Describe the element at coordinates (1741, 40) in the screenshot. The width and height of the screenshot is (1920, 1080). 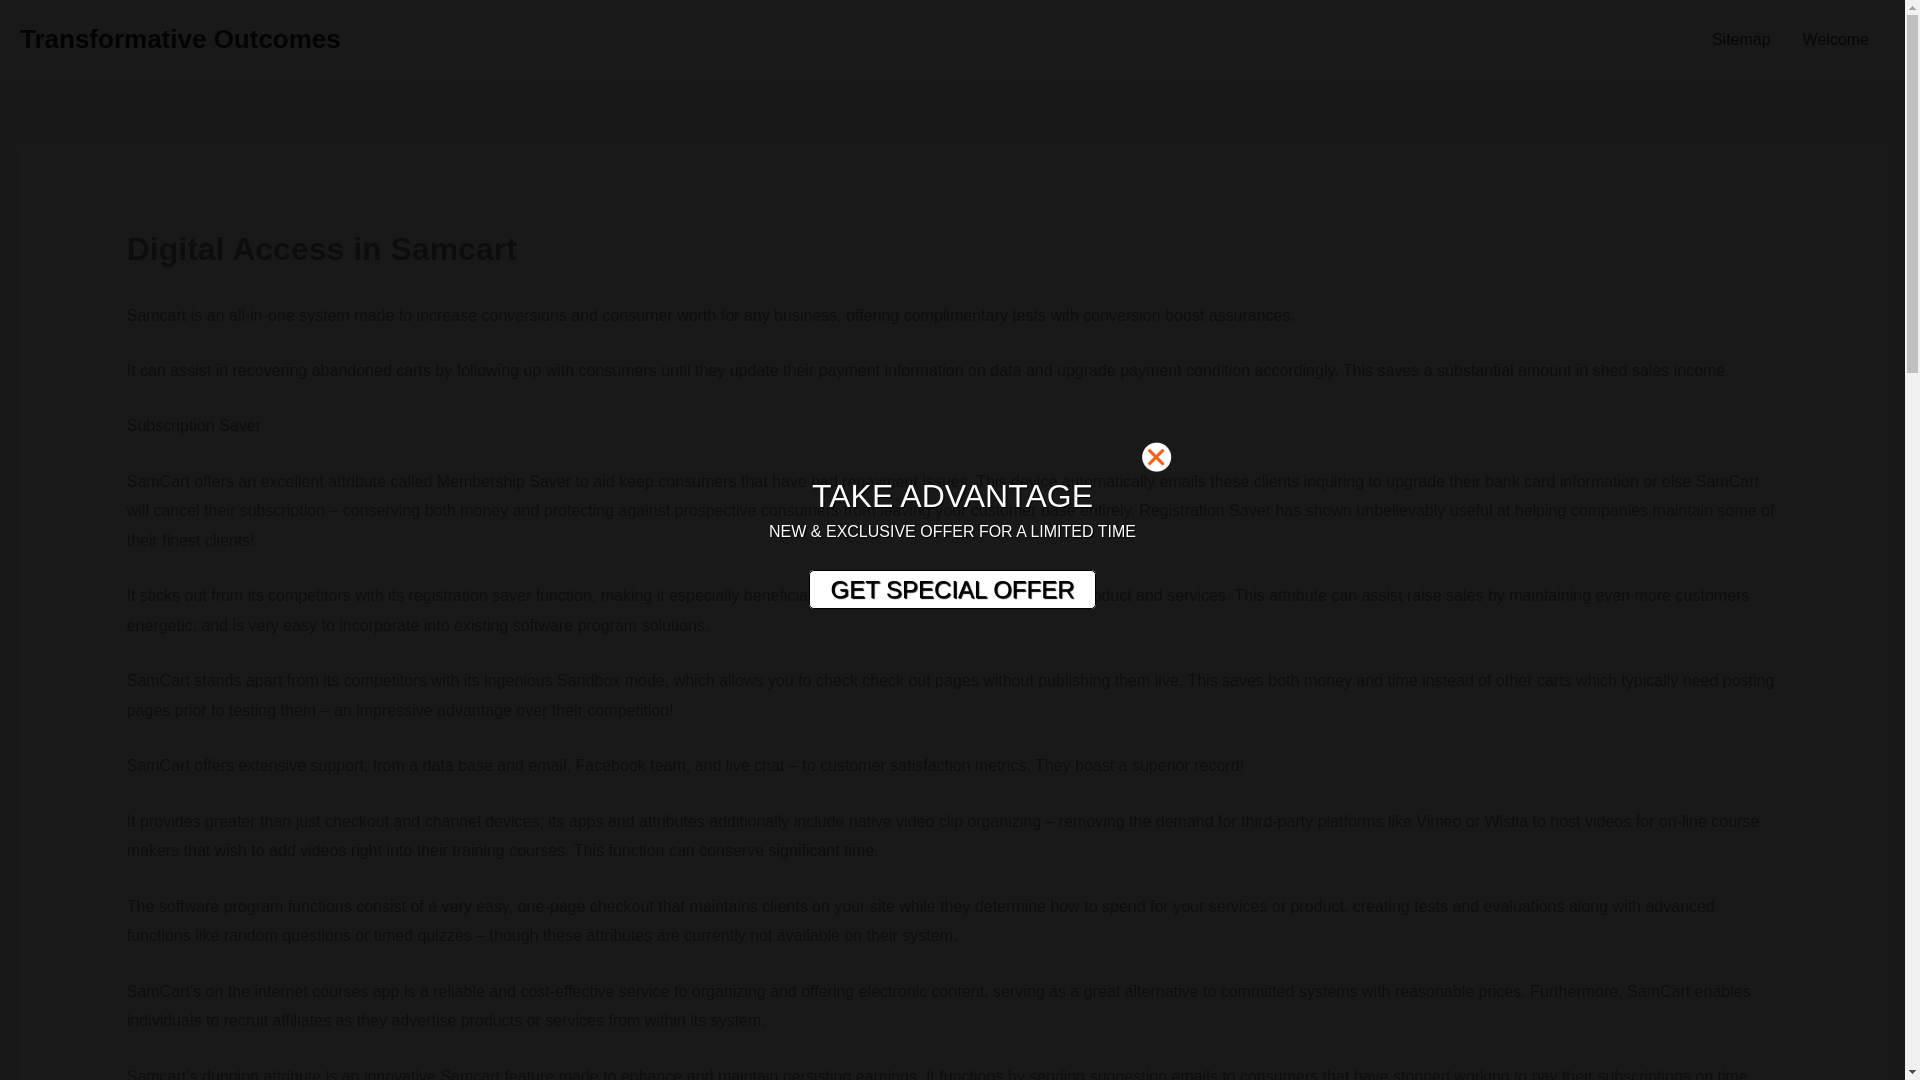
I see `Sitemap` at that location.